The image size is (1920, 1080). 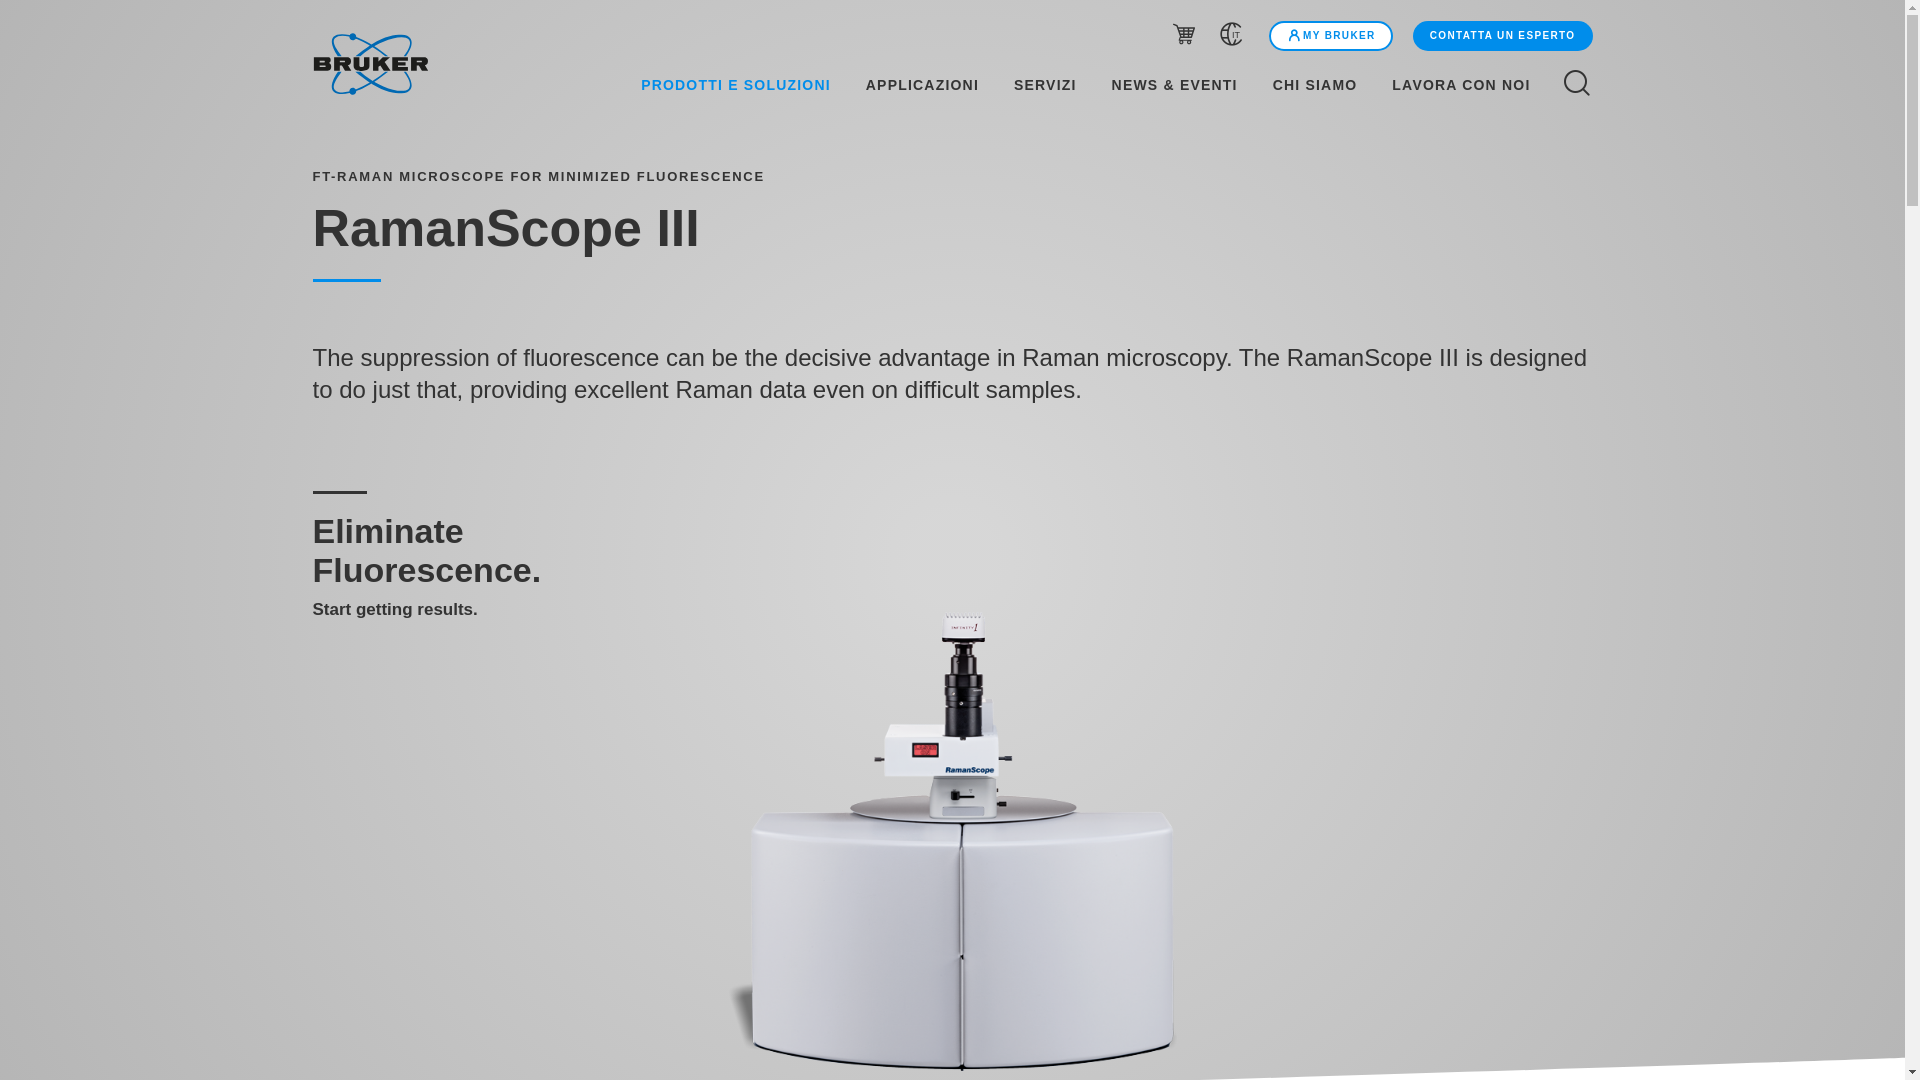 What do you see at coordinates (1331, 35) in the screenshot?
I see `MY BRUKER` at bounding box center [1331, 35].